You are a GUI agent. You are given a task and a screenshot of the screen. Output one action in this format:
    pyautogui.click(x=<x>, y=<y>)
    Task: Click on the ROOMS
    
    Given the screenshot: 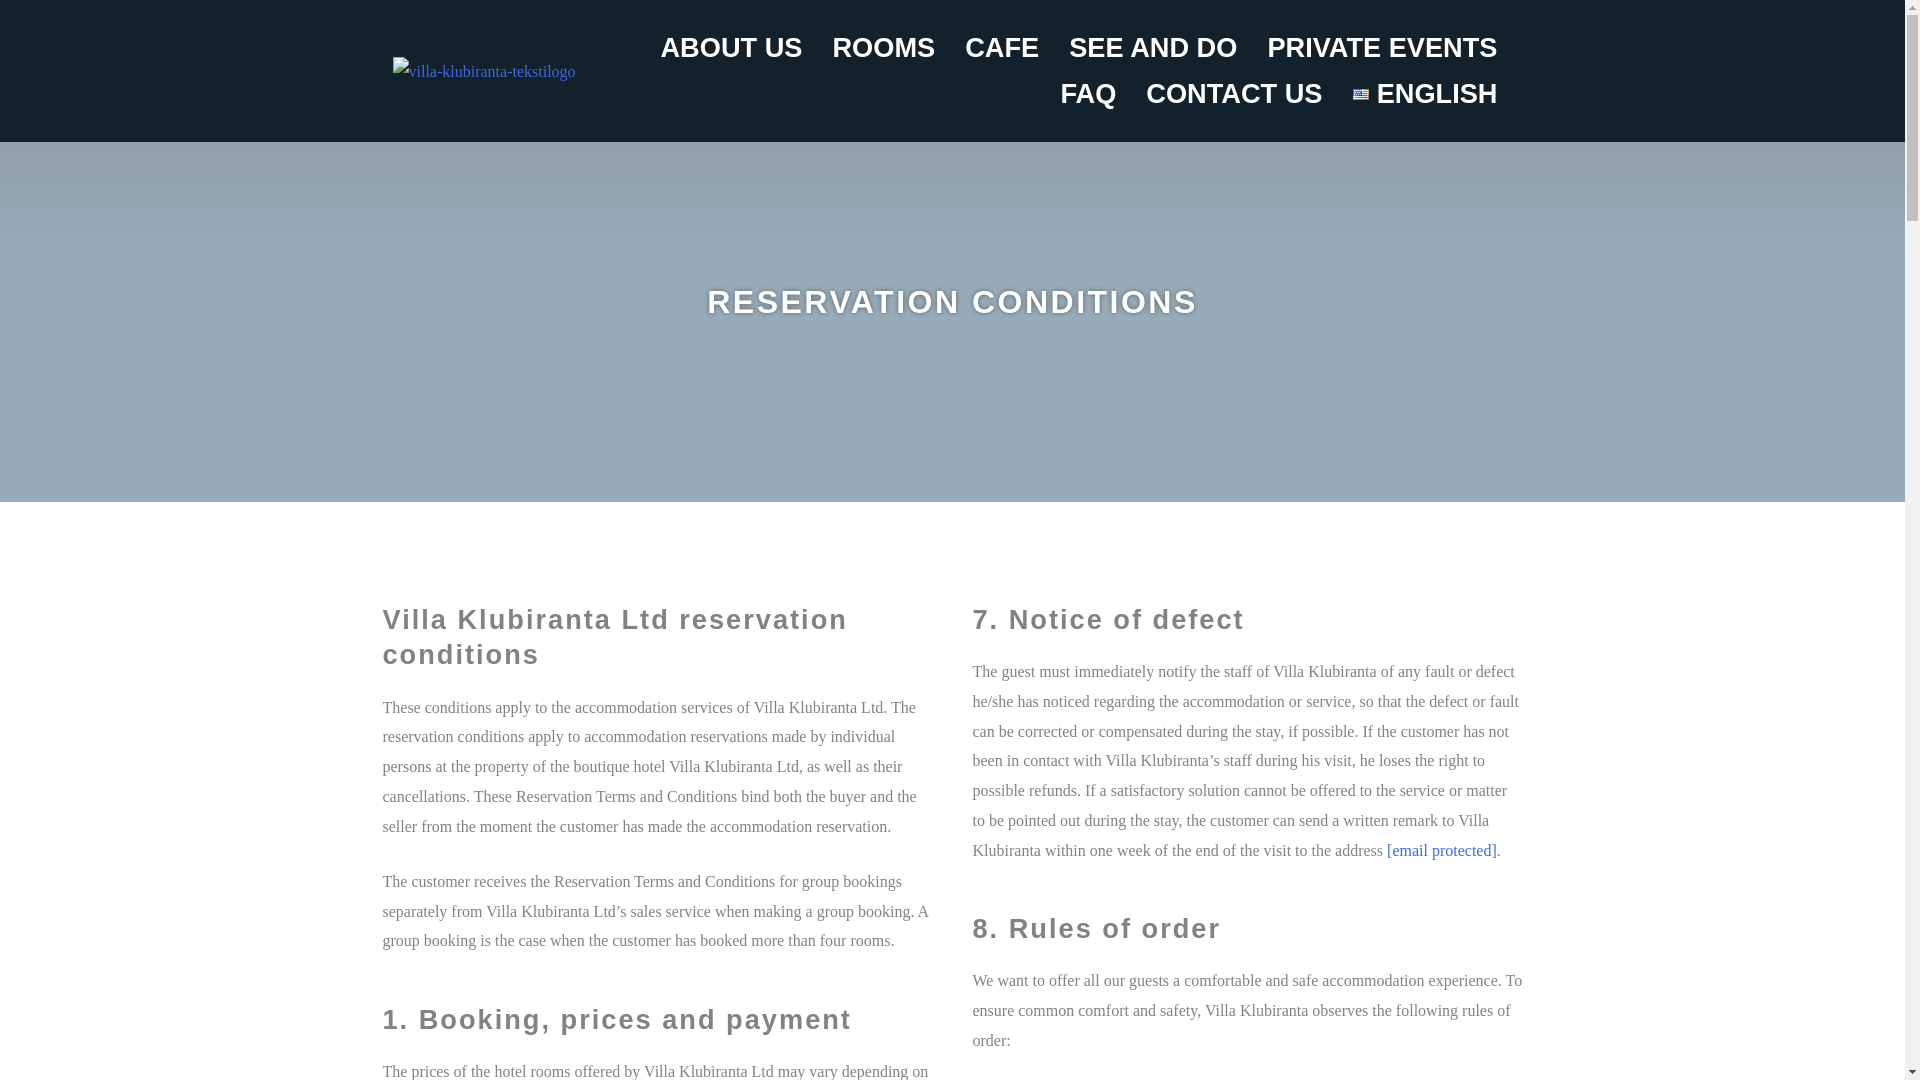 What is the action you would take?
    pyautogui.click(x=884, y=48)
    